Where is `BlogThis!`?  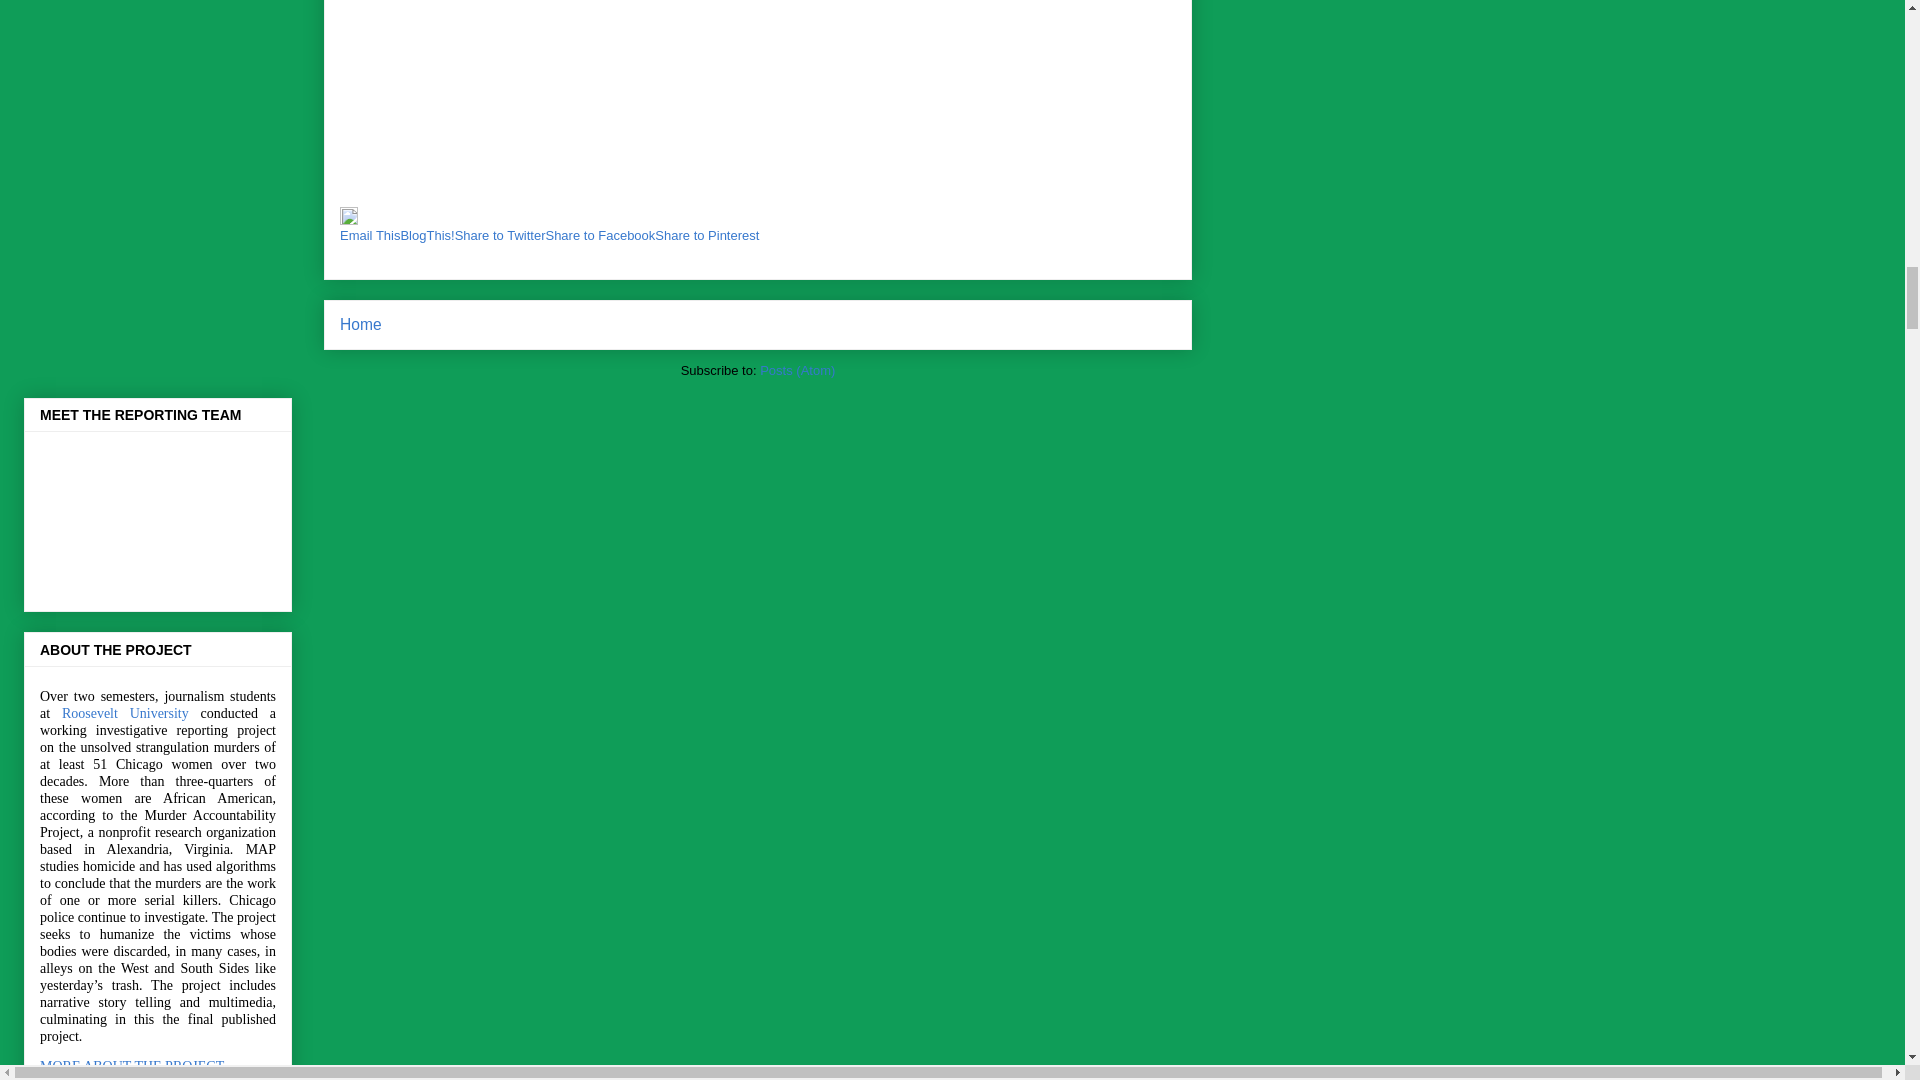
BlogThis! is located at coordinates (426, 235).